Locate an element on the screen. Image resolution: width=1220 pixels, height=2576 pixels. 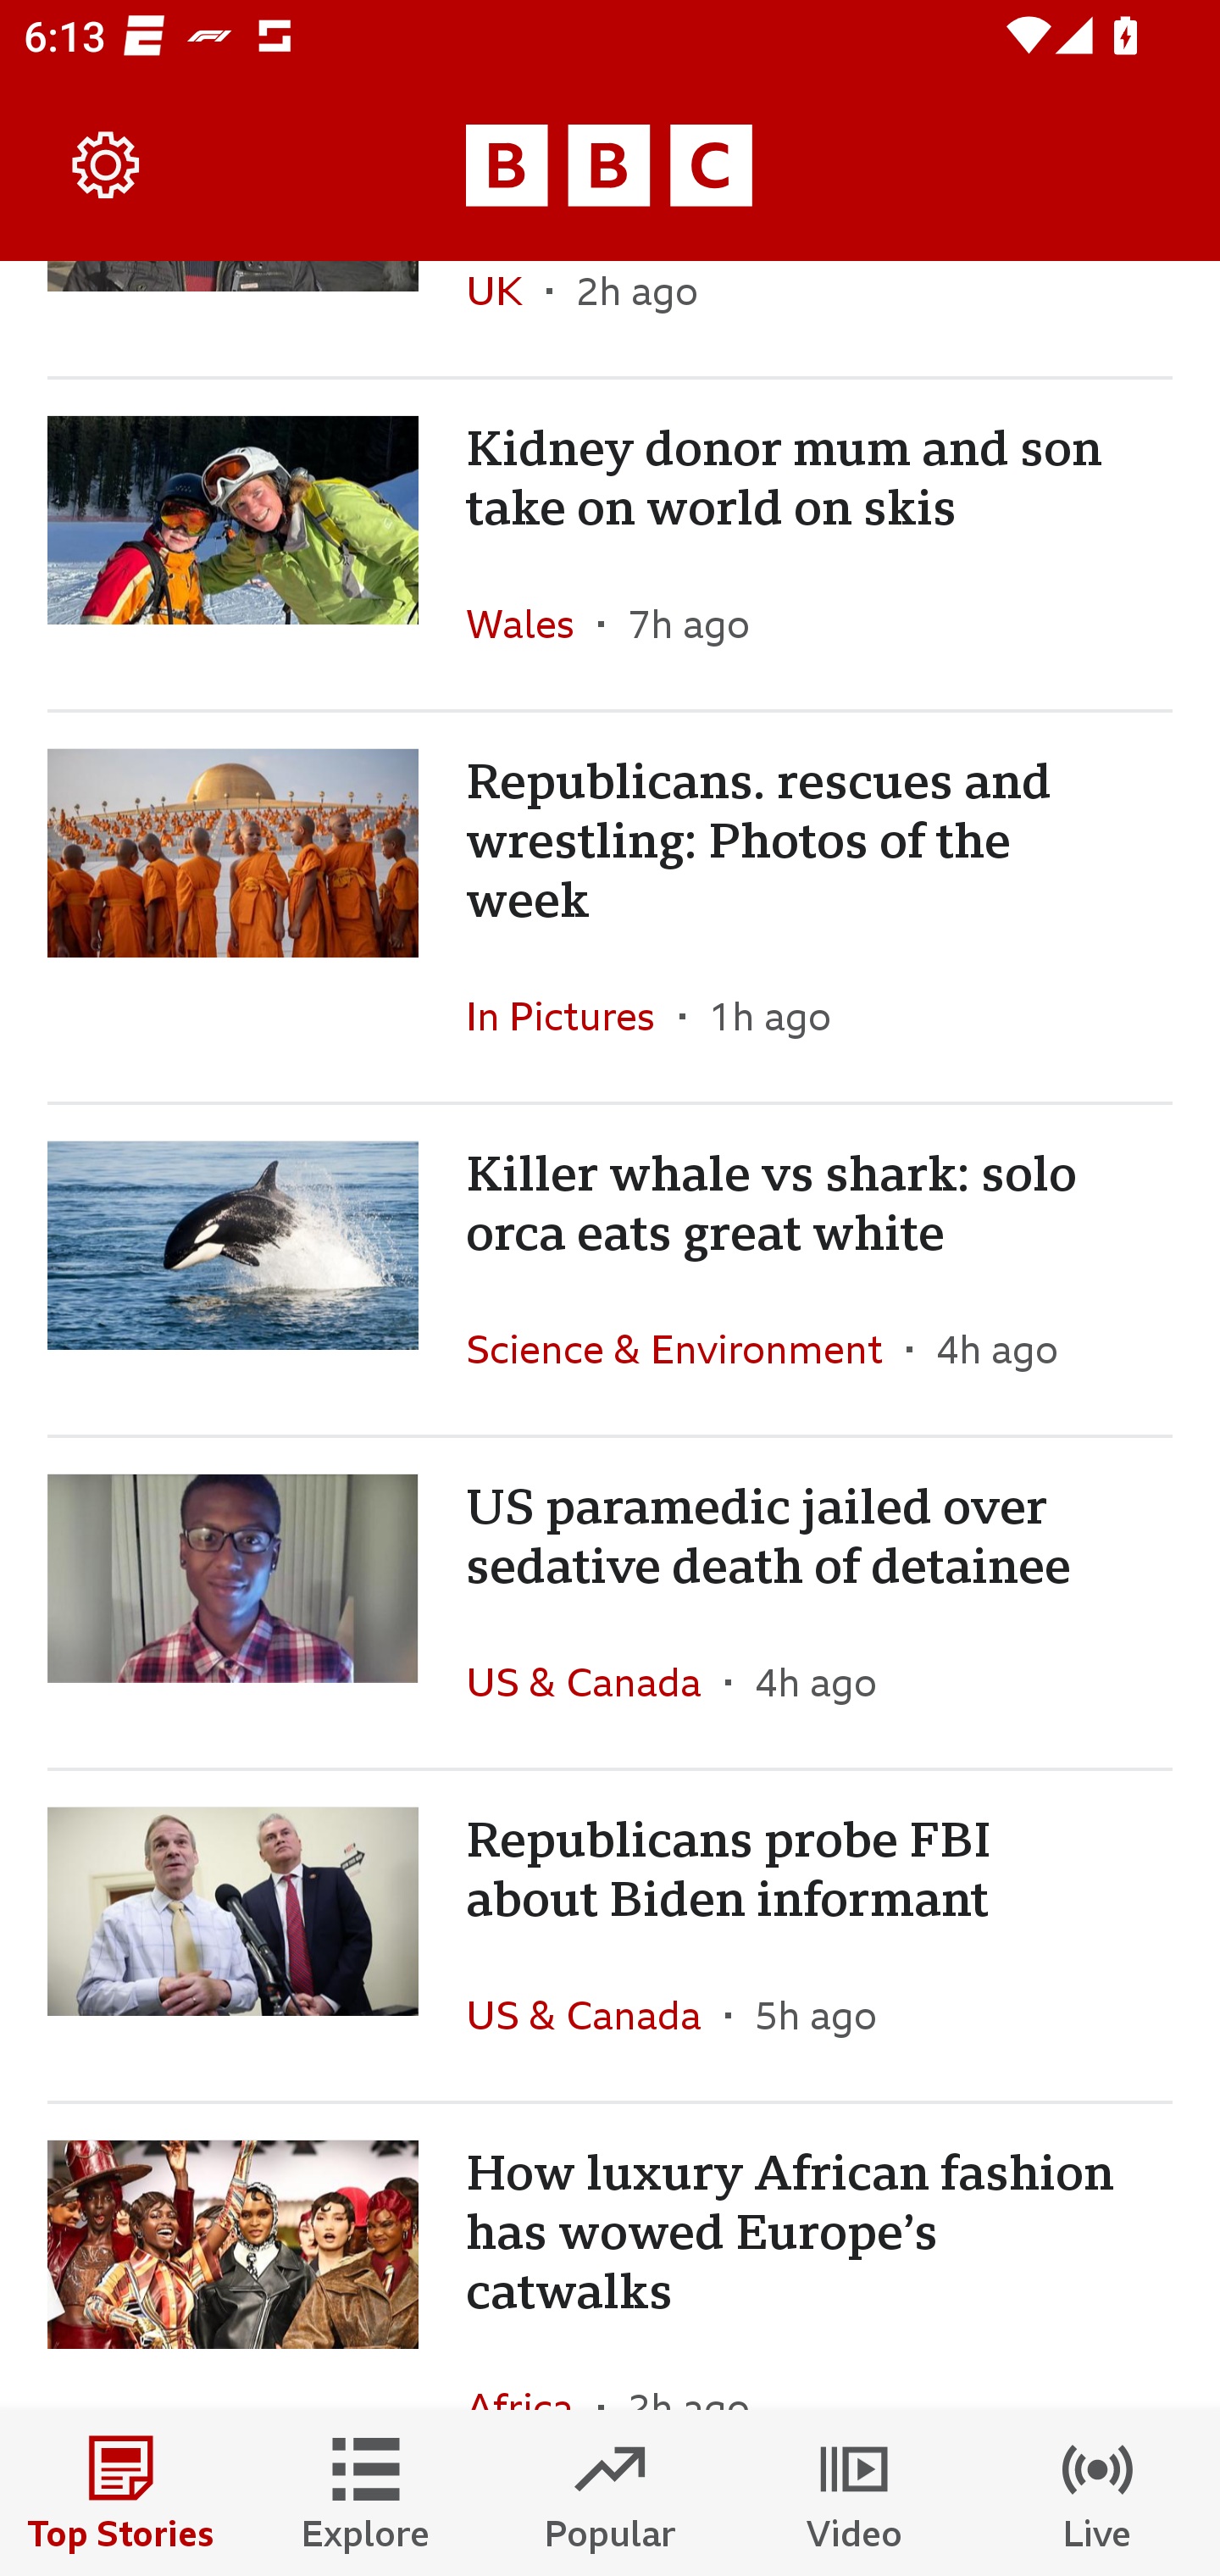
Popular is located at coordinates (610, 2493).